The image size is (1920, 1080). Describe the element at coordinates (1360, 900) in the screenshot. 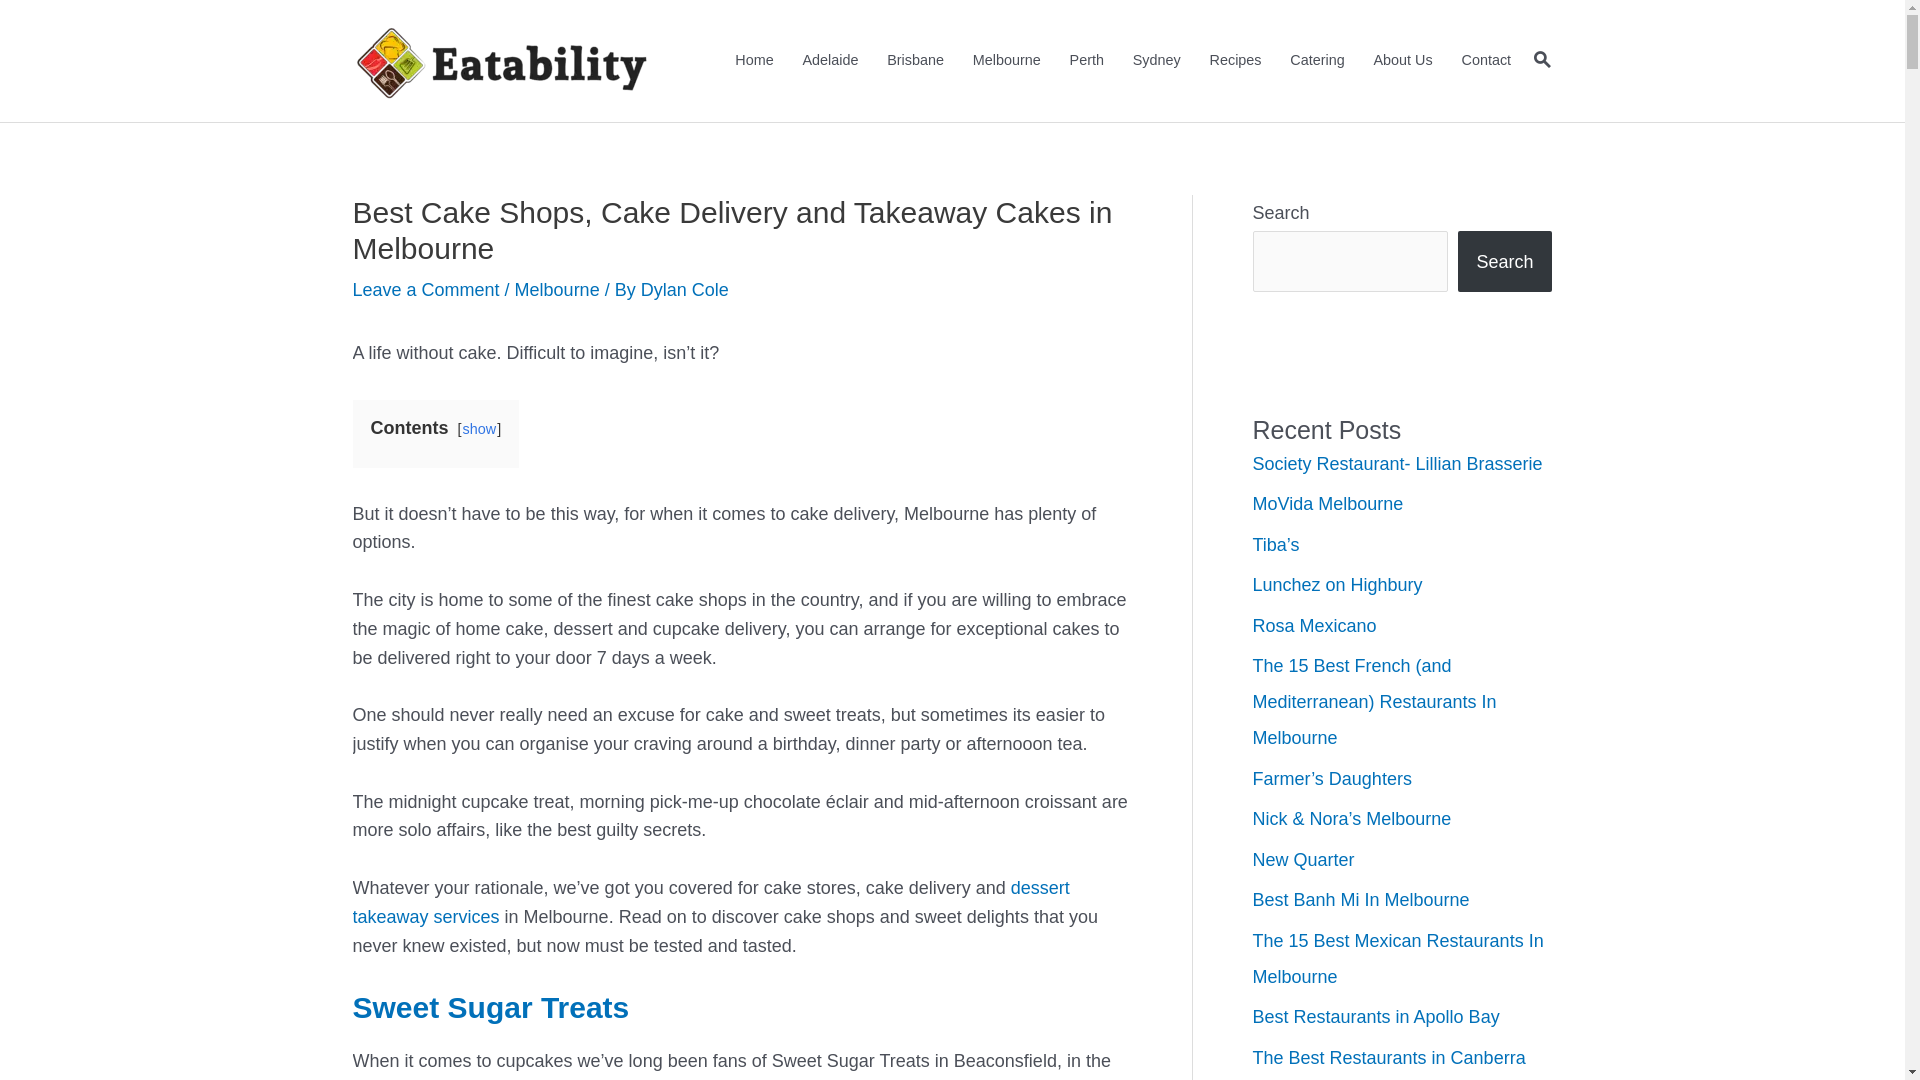

I see `Best Banh Mi In Melbourne` at that location.